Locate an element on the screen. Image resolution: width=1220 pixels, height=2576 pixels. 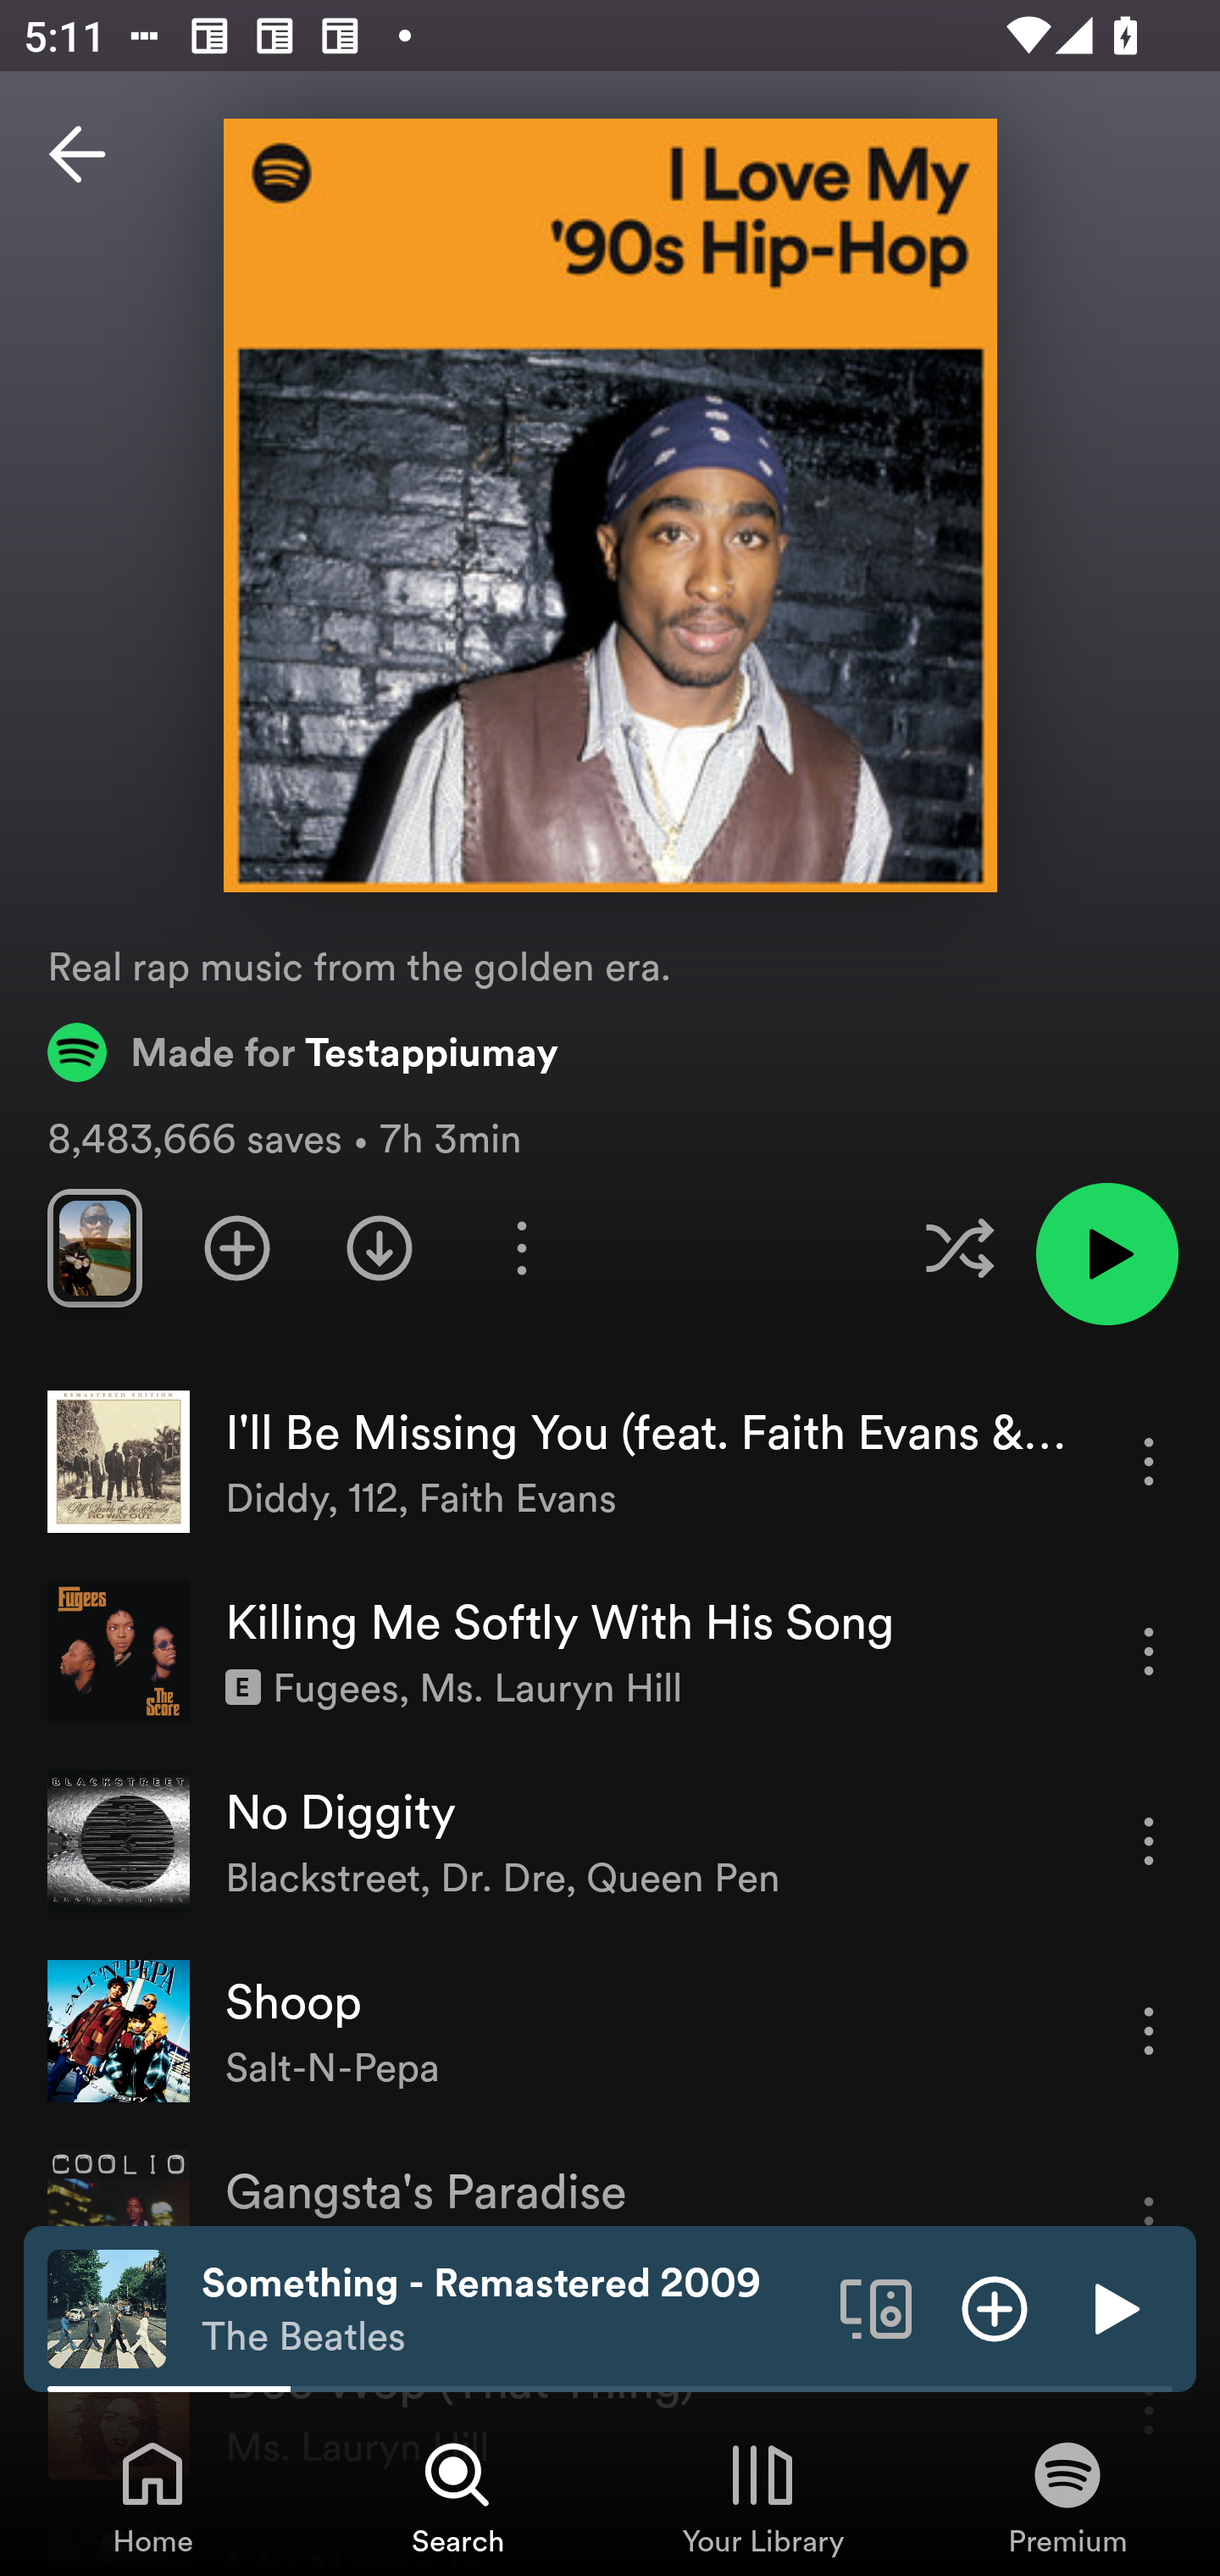
Something - Remastered 2009 The Beatles is located at coordinates (508, 2309).